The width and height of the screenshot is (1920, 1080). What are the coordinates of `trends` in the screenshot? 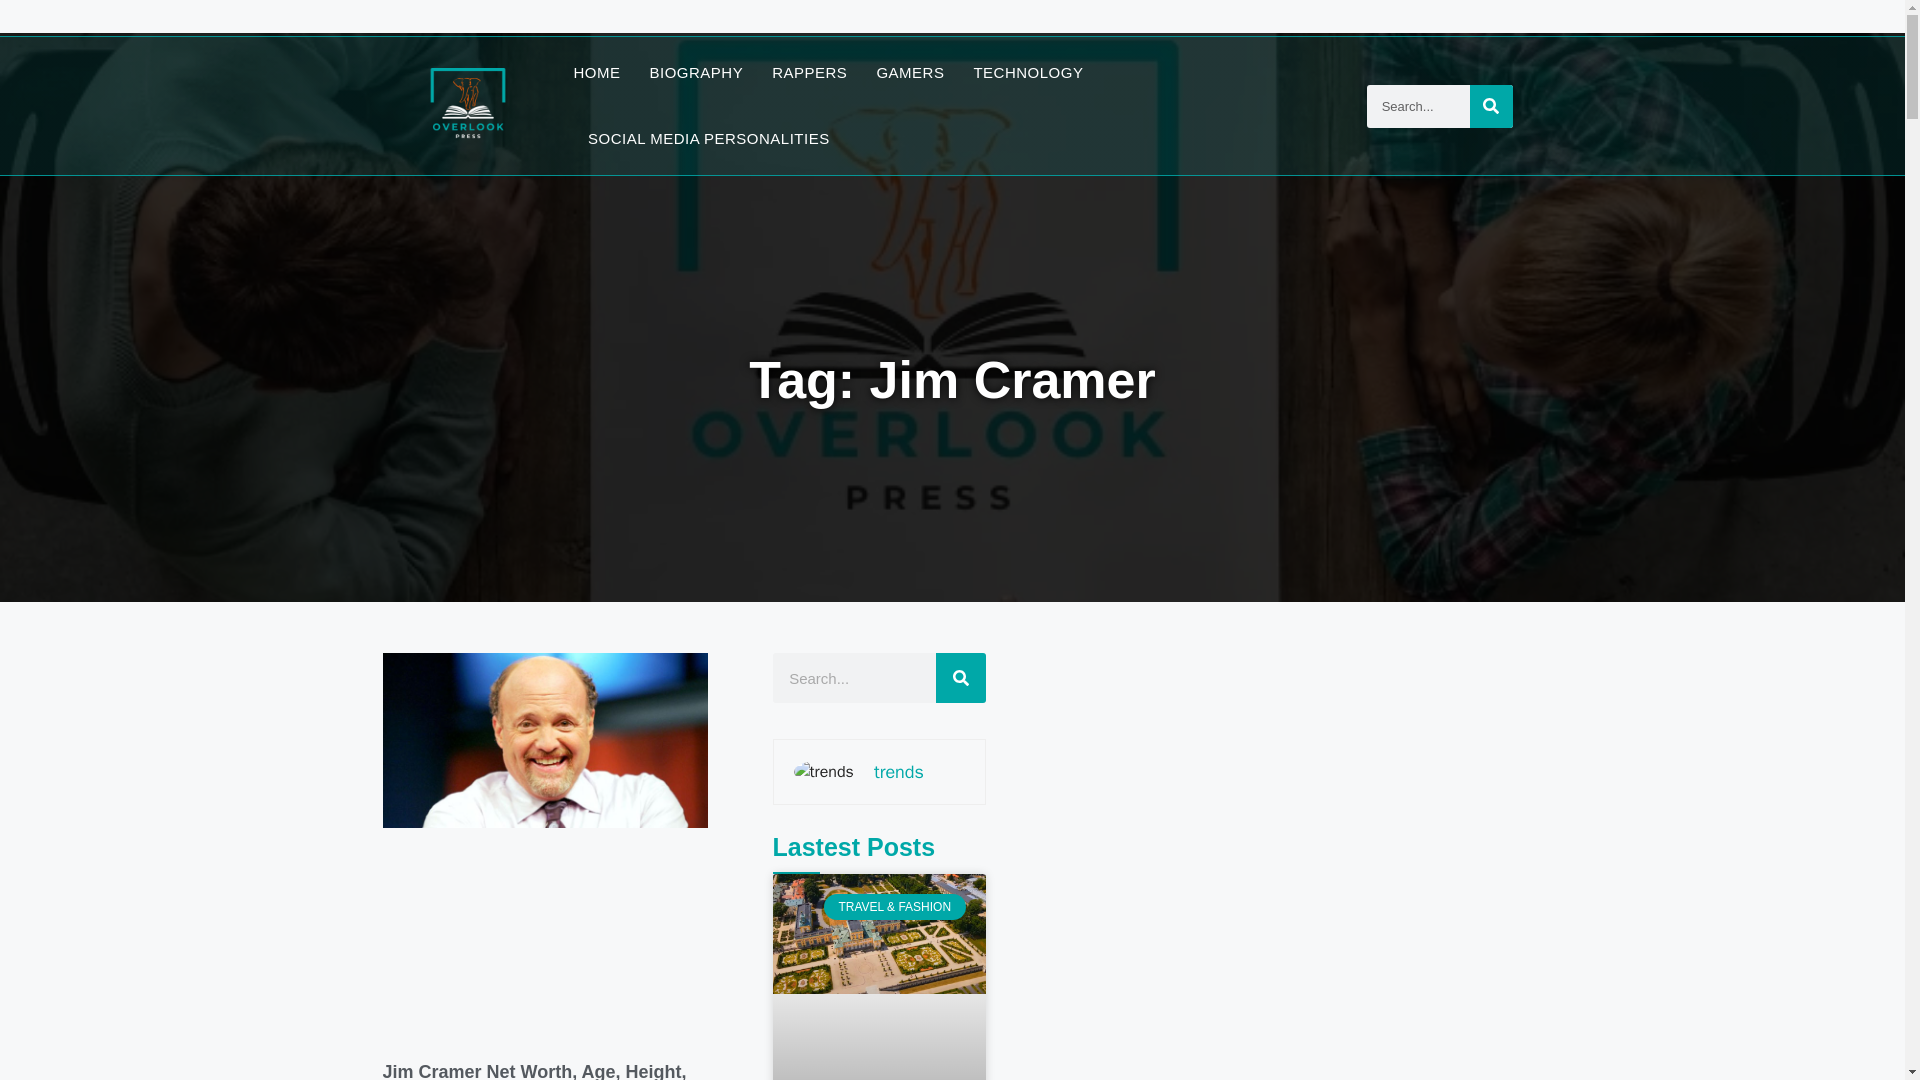 It's located at (898, 772).